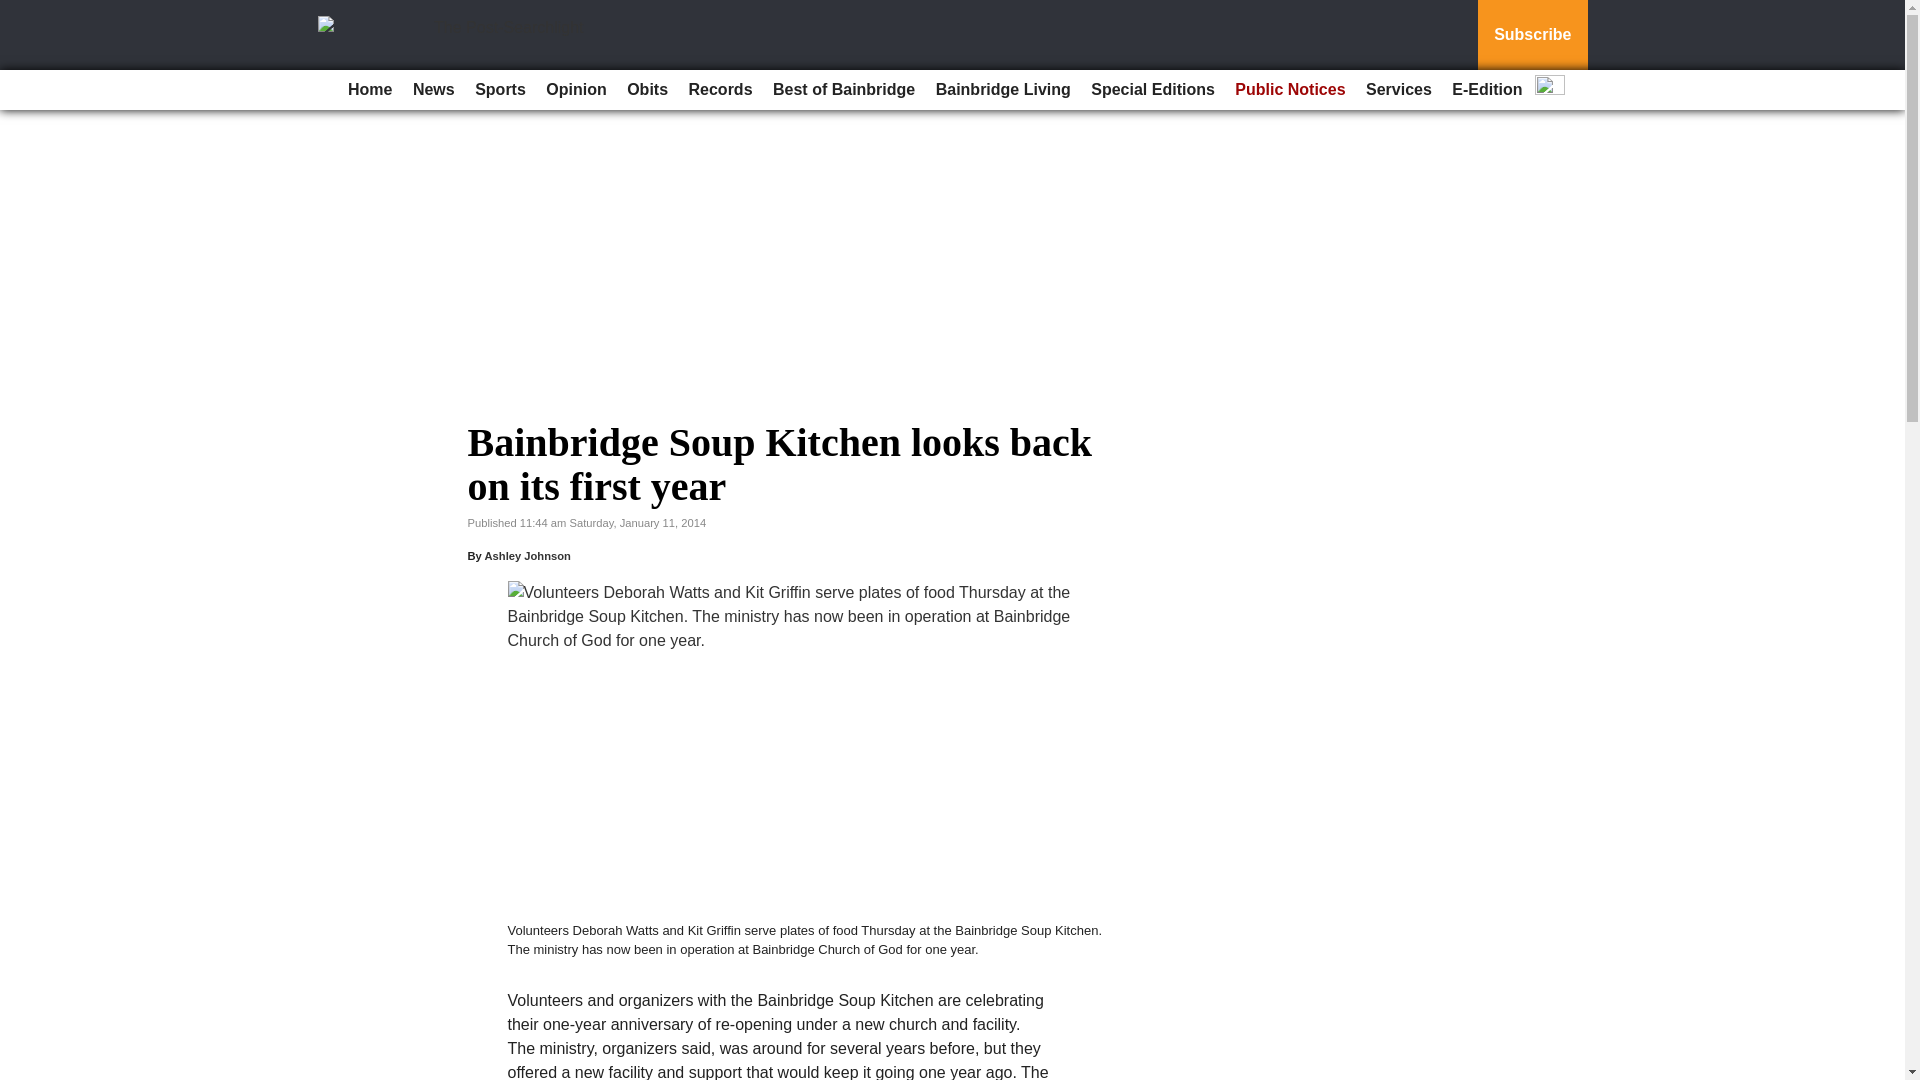 The width and height of the screenshot is (1920, 1080). Describe the element at coordinates (844, 90) in the screenshot. I see `Best of Bainbridge` at that location.